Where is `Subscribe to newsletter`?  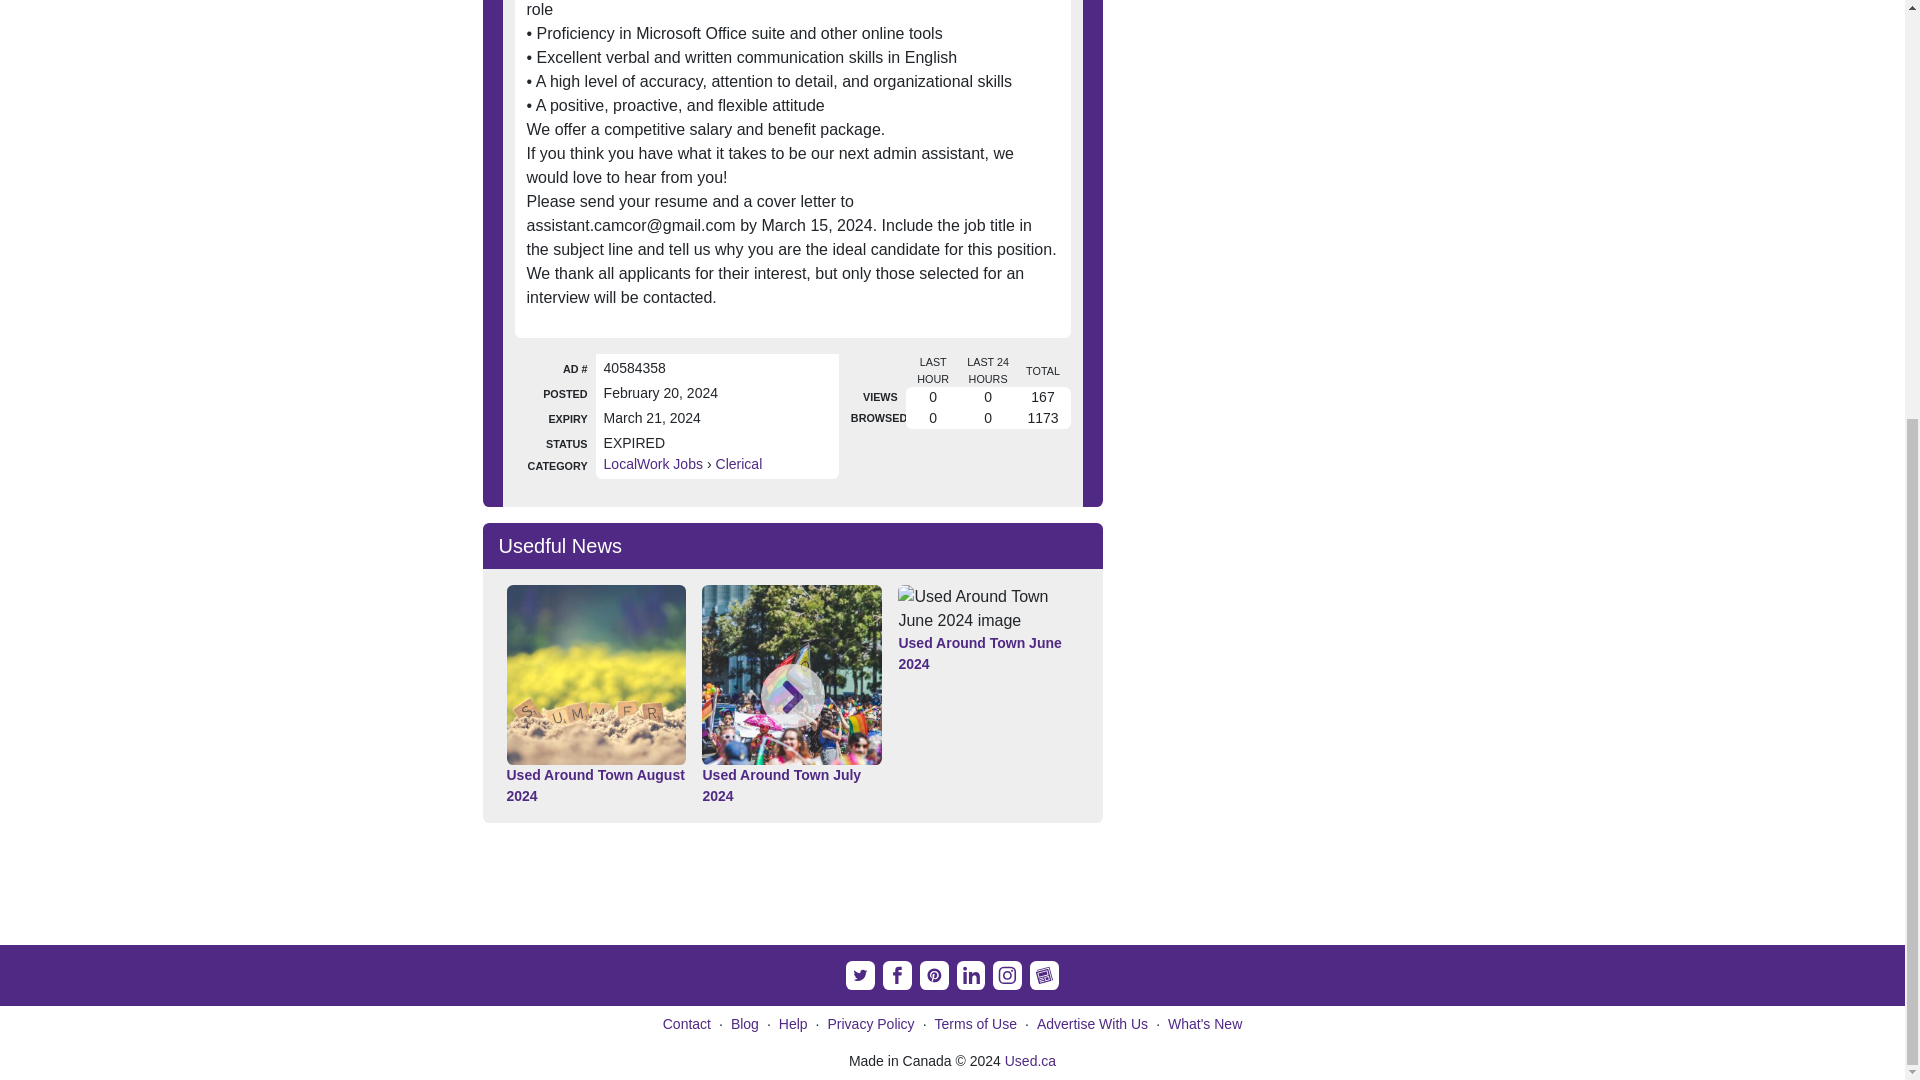 Subscribe to newsletter is located at coordinates (1044, 976).